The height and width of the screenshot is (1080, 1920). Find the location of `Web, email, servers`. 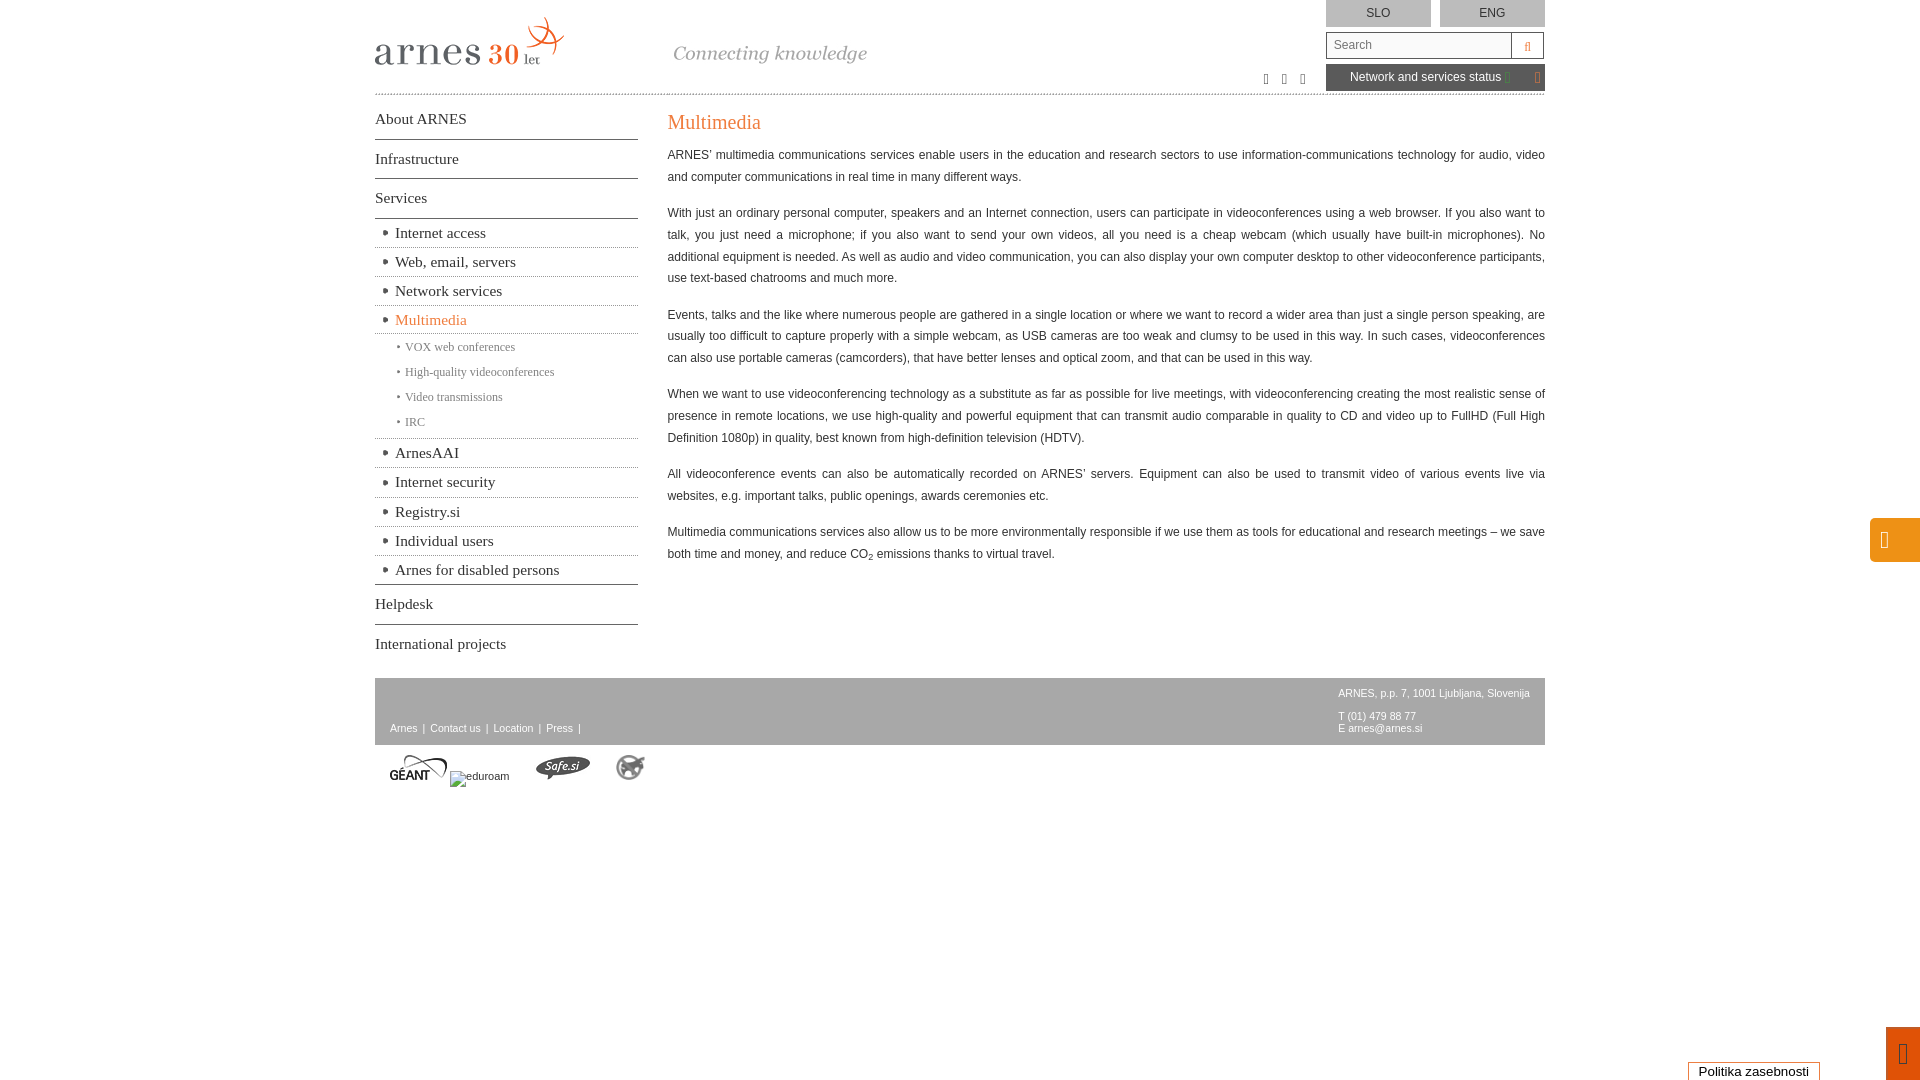

Web, email, servers is located at coordinates (506, 262).